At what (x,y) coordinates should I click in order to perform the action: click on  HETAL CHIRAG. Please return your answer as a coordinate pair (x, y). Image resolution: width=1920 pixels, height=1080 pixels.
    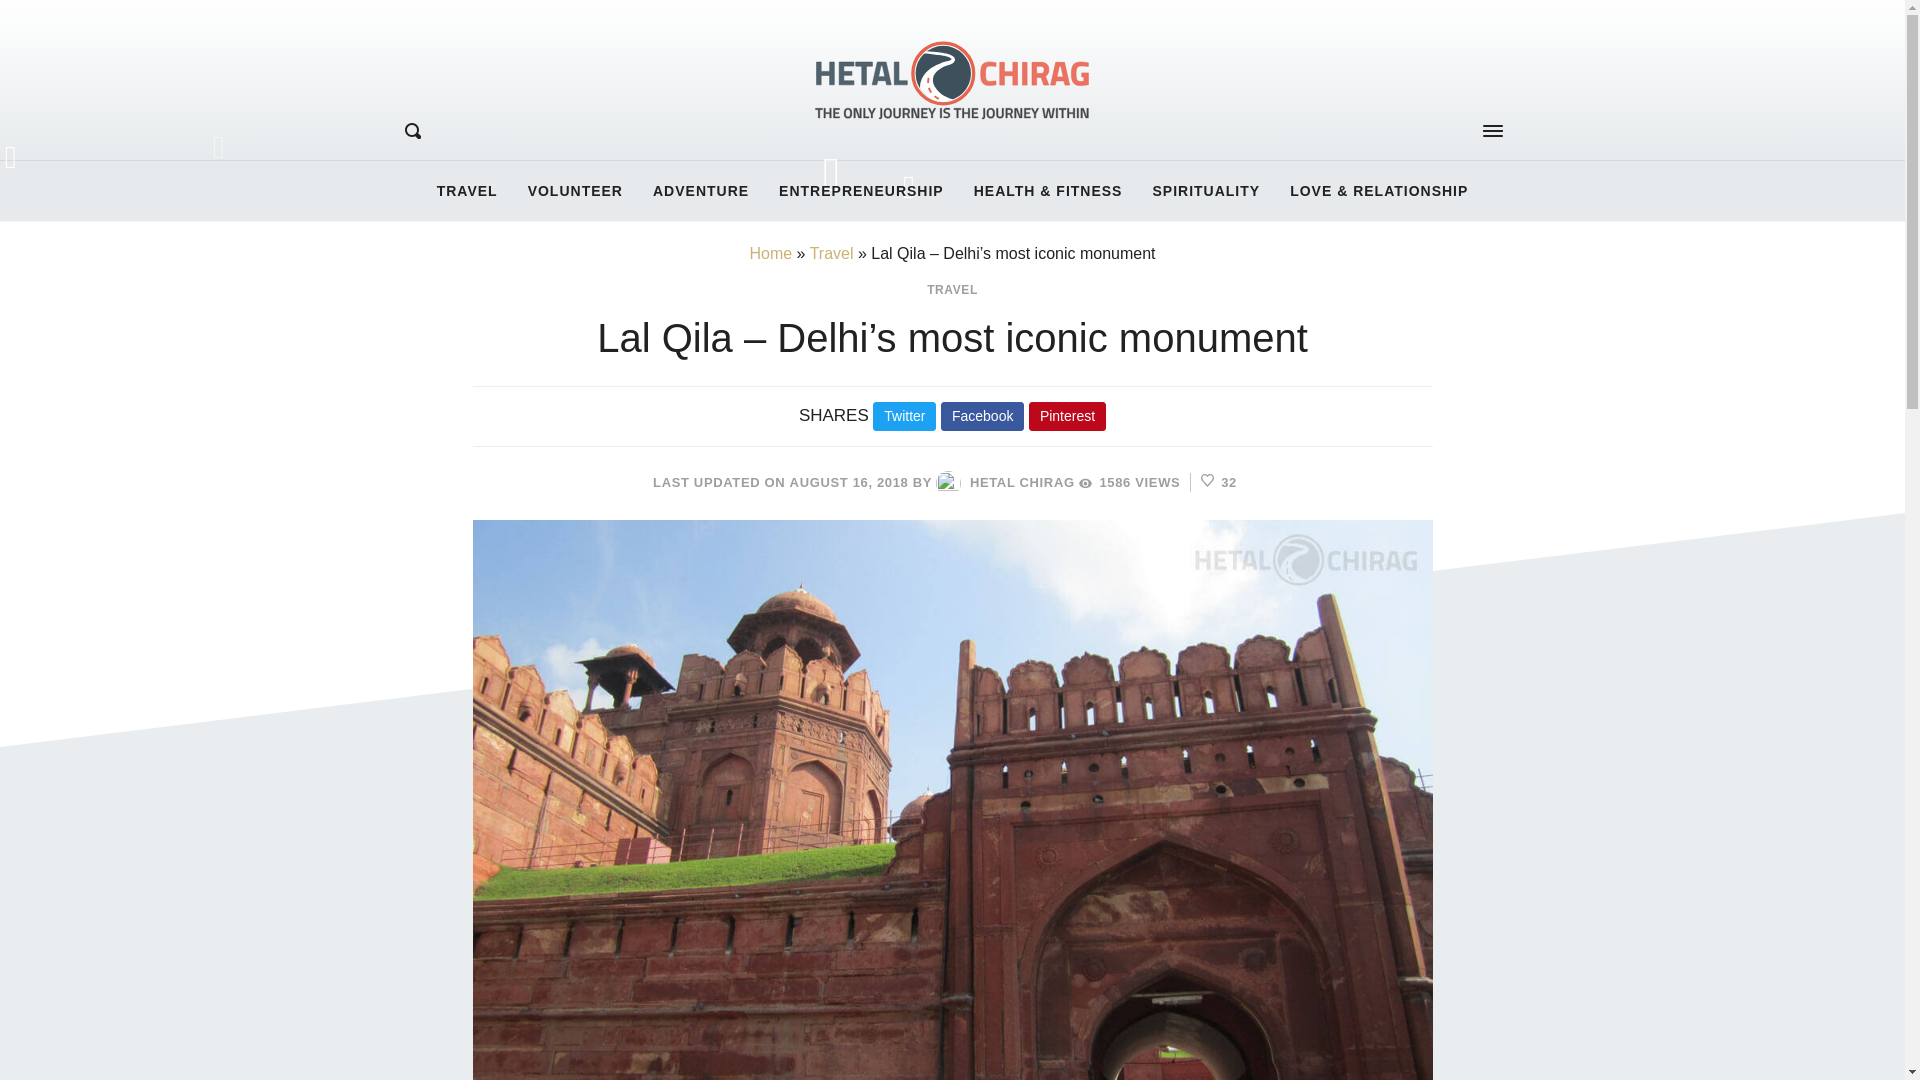
    Looking at the image, I should click on (1004, 482).